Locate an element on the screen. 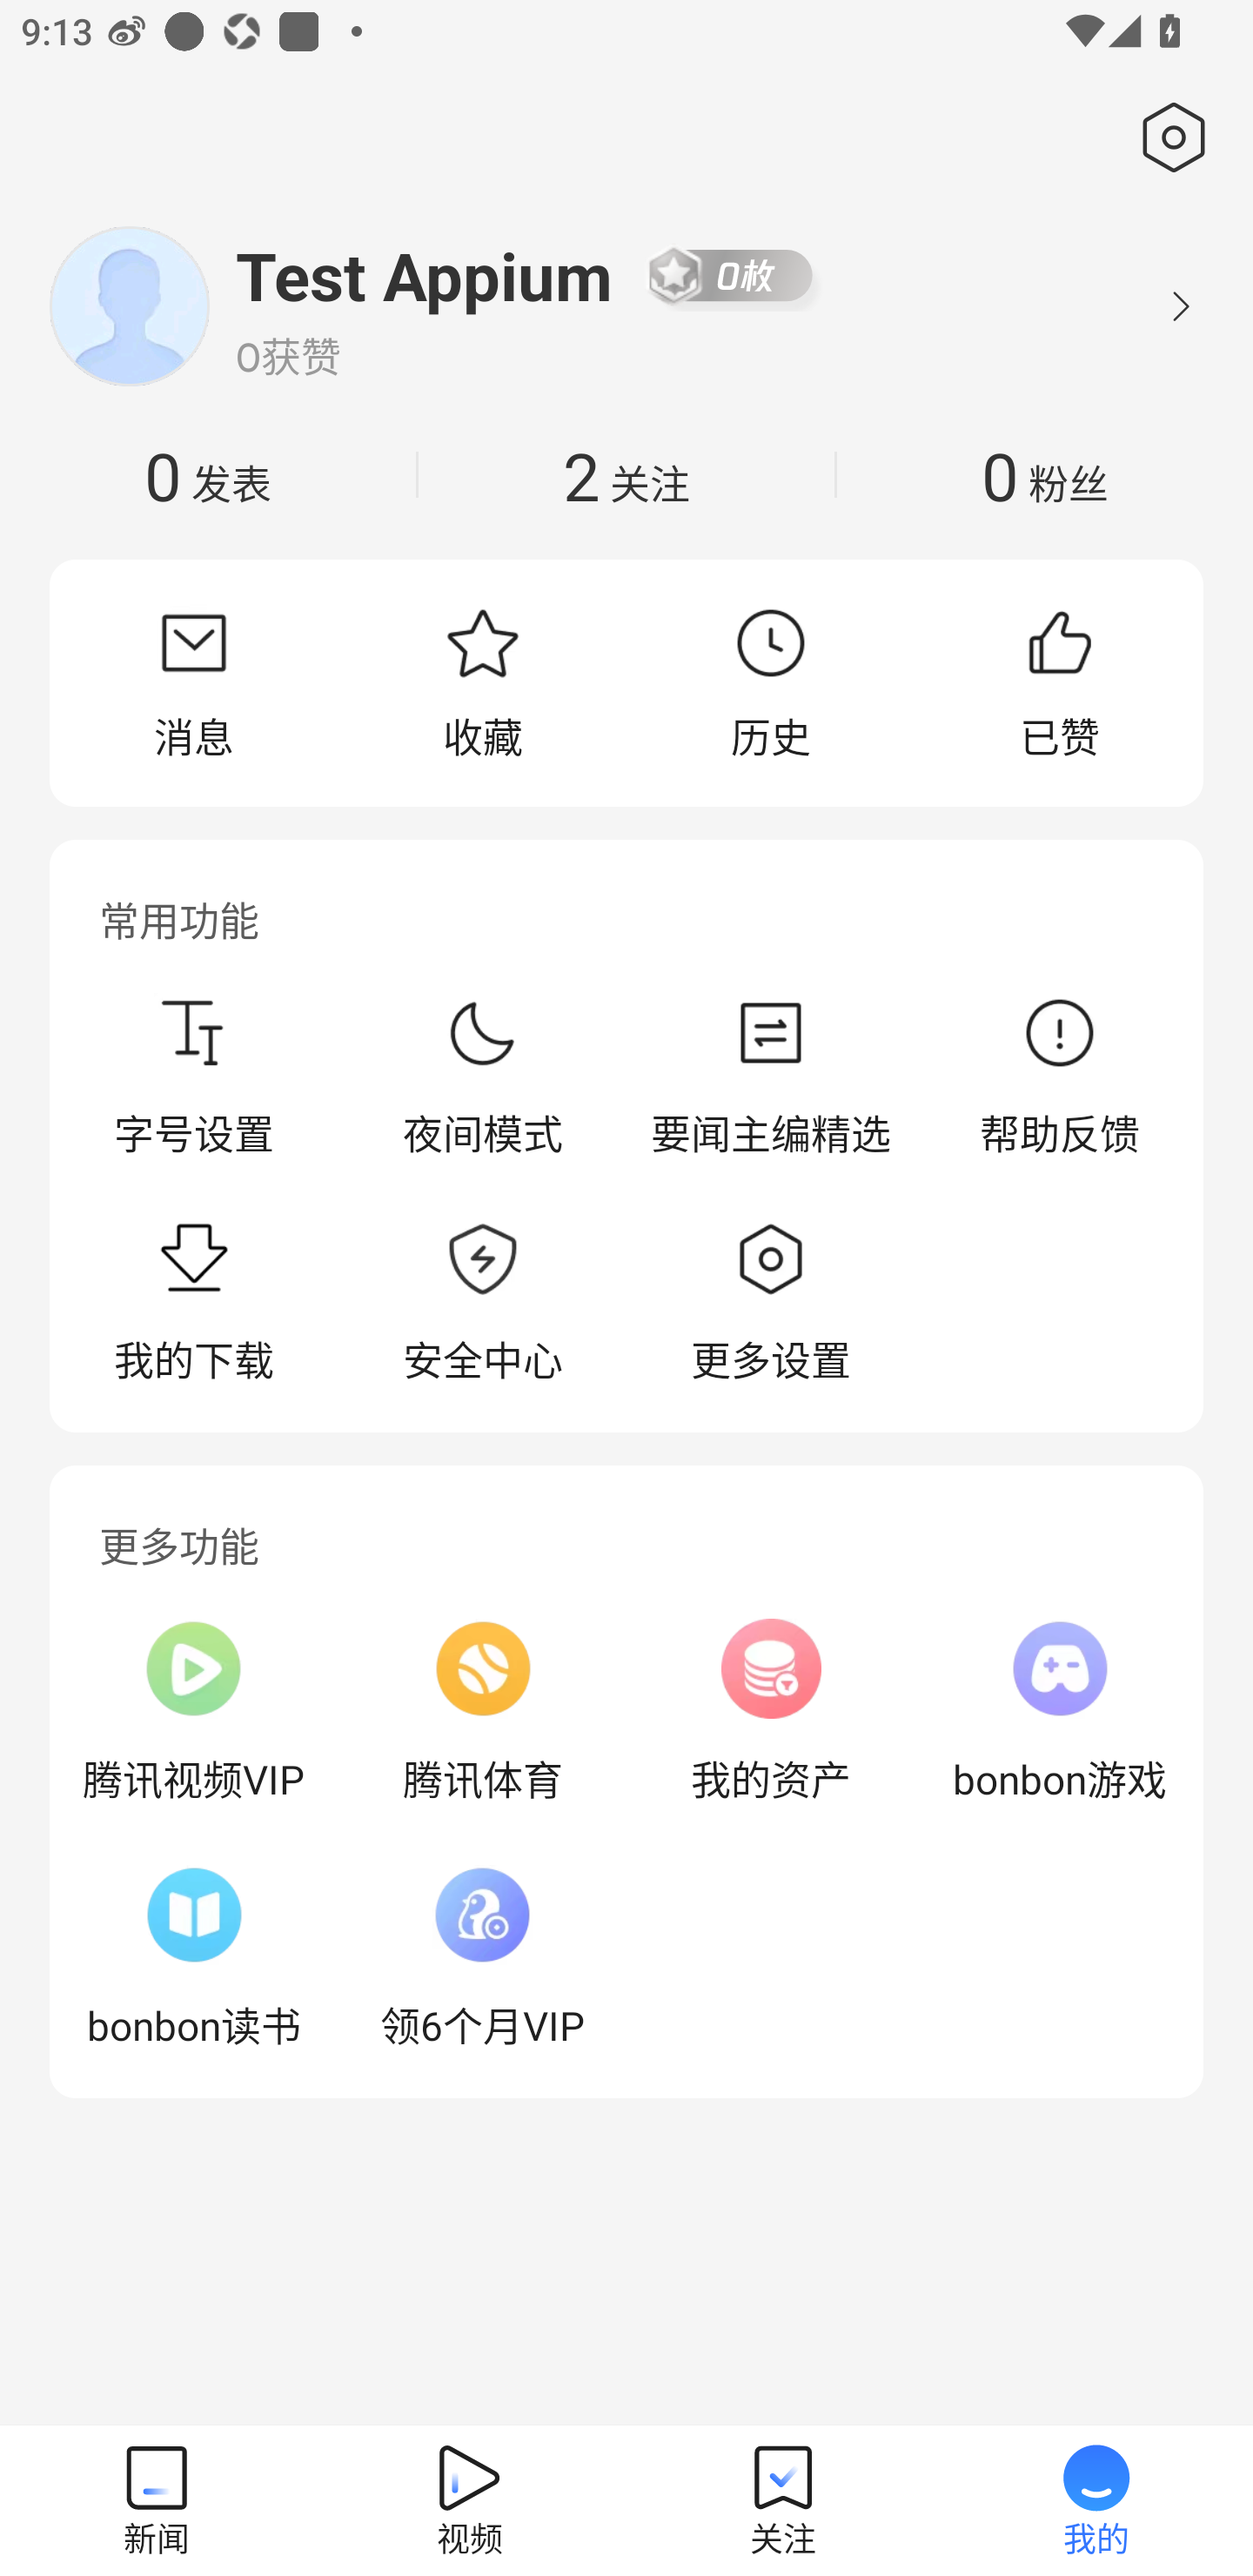 The width and height of the screenshot is (1253, 2576). 0粉丝，可点击 is located at coordinates (1044, 475).